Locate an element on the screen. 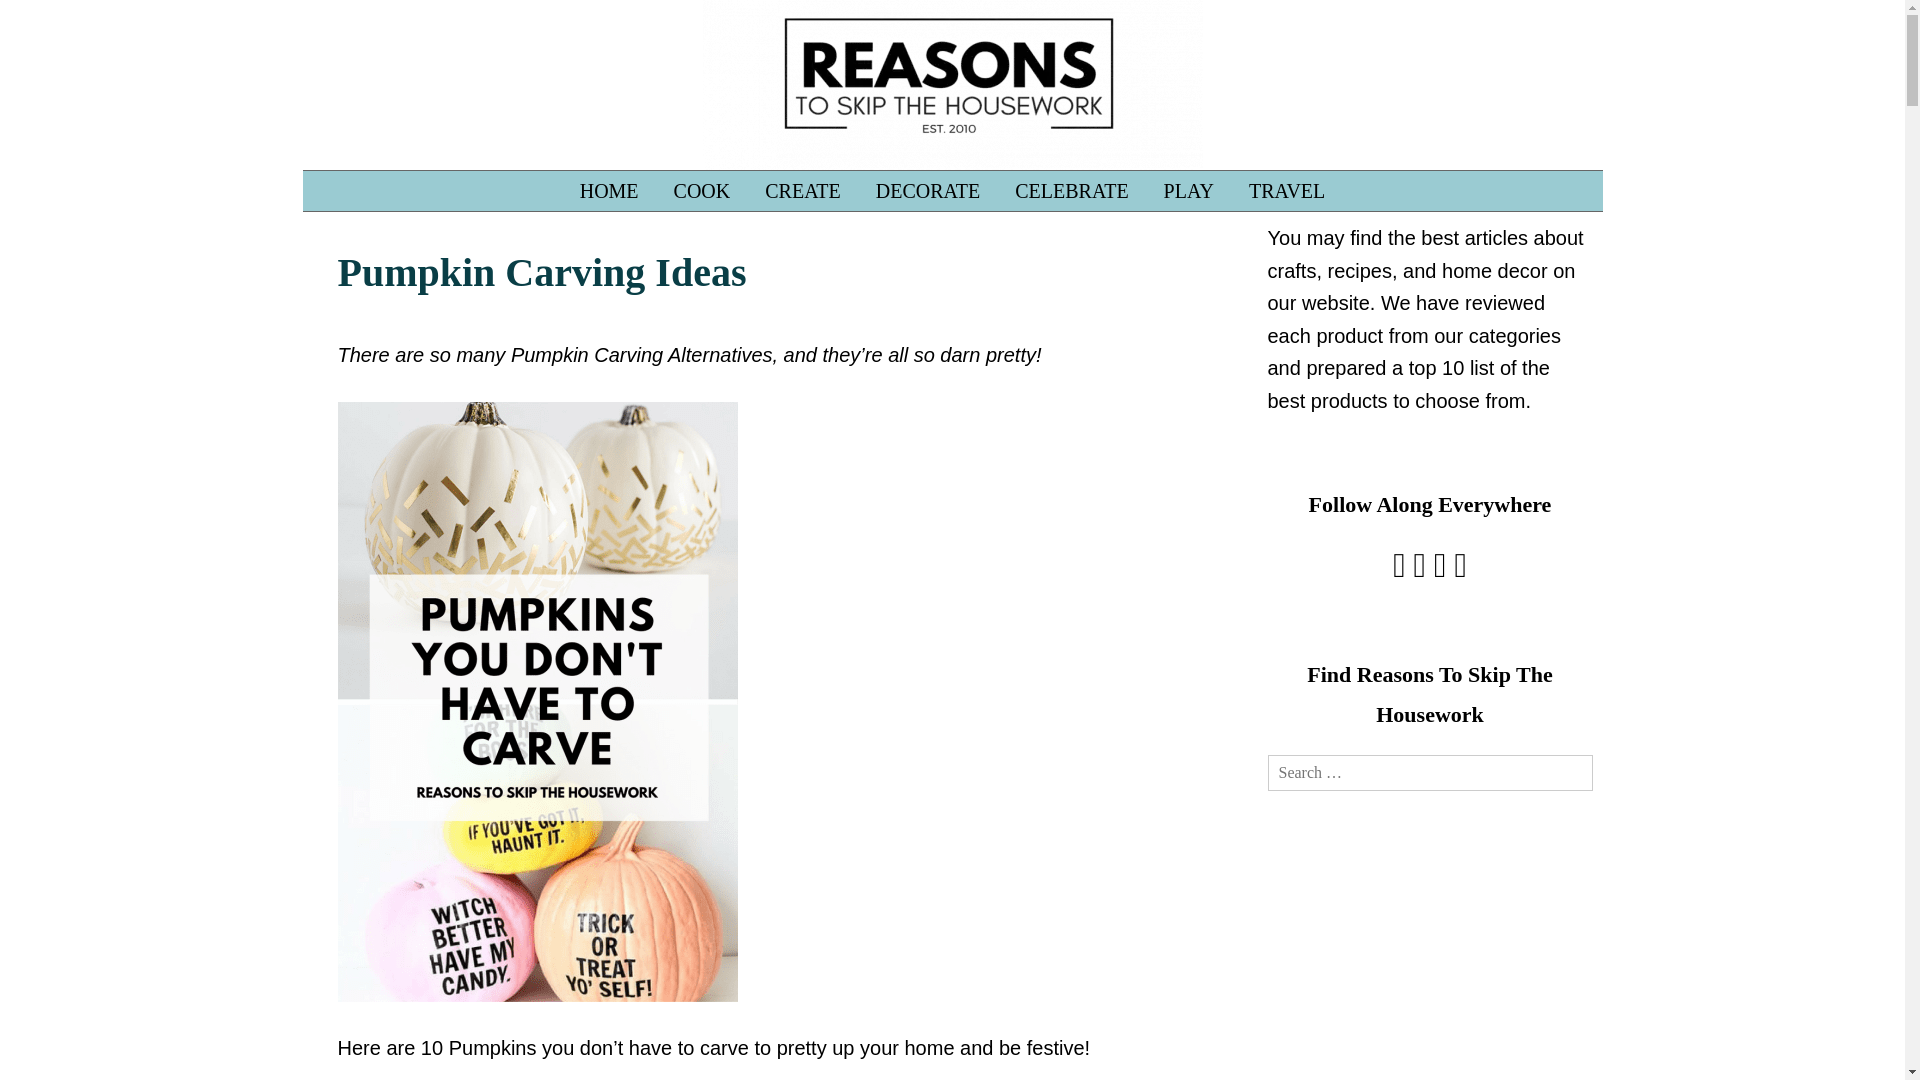  COOK is located at coordinates (702, 190).